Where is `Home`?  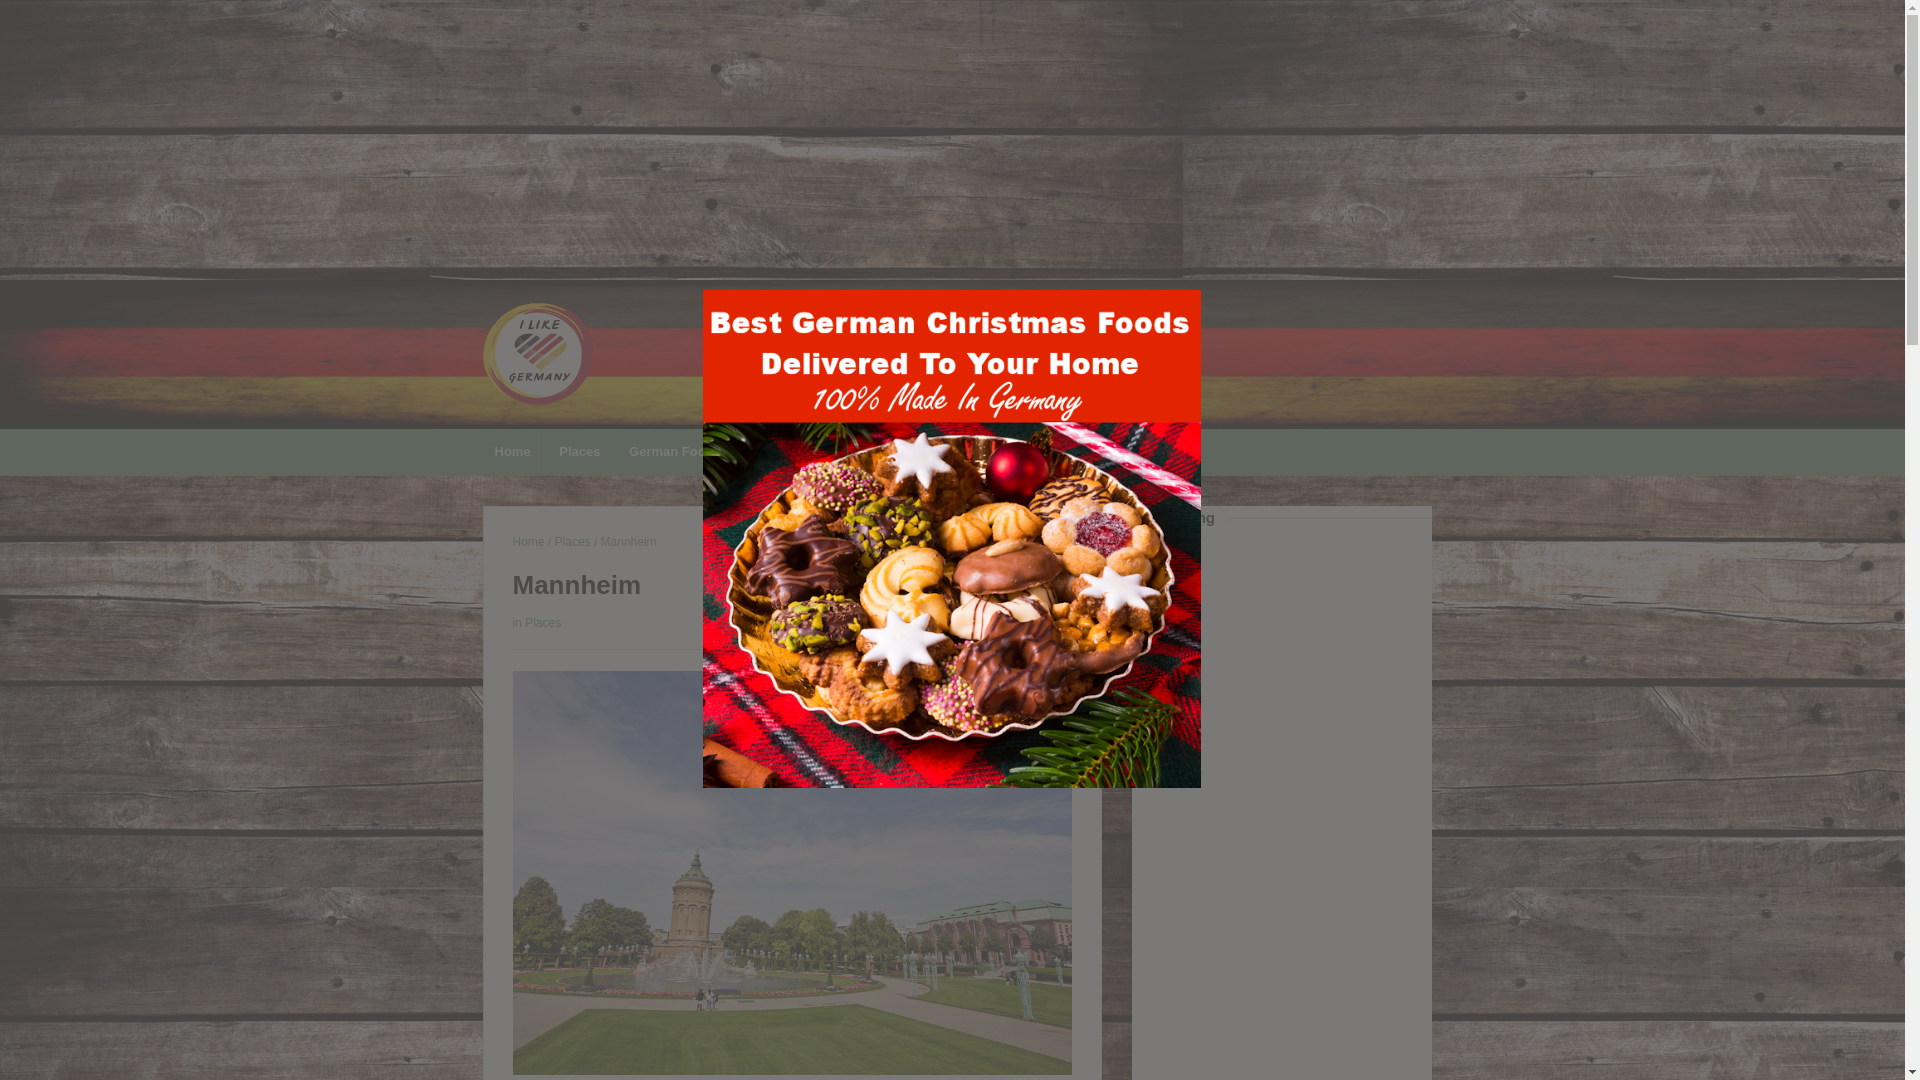 Home is located at coordinates (528, 541).